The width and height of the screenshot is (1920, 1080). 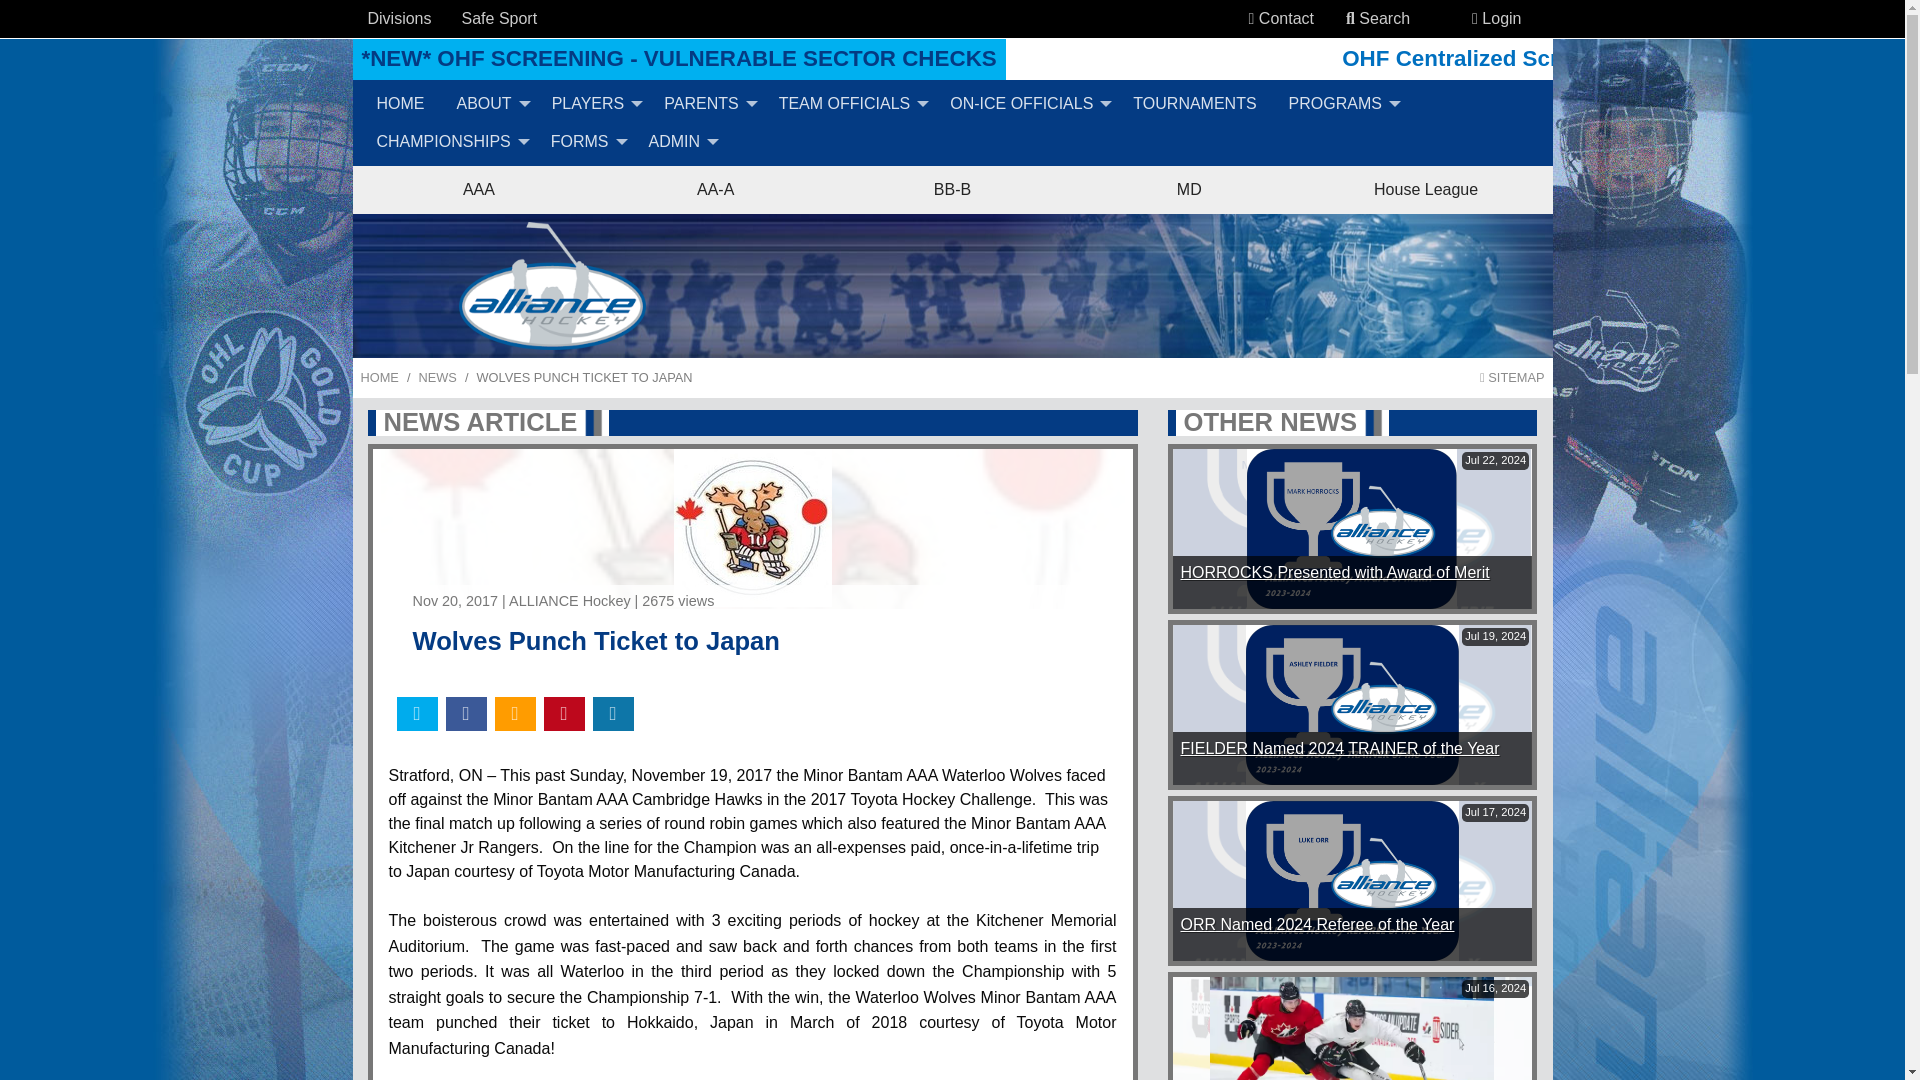 I want to click on Divisions, so click(x=400, y=18).